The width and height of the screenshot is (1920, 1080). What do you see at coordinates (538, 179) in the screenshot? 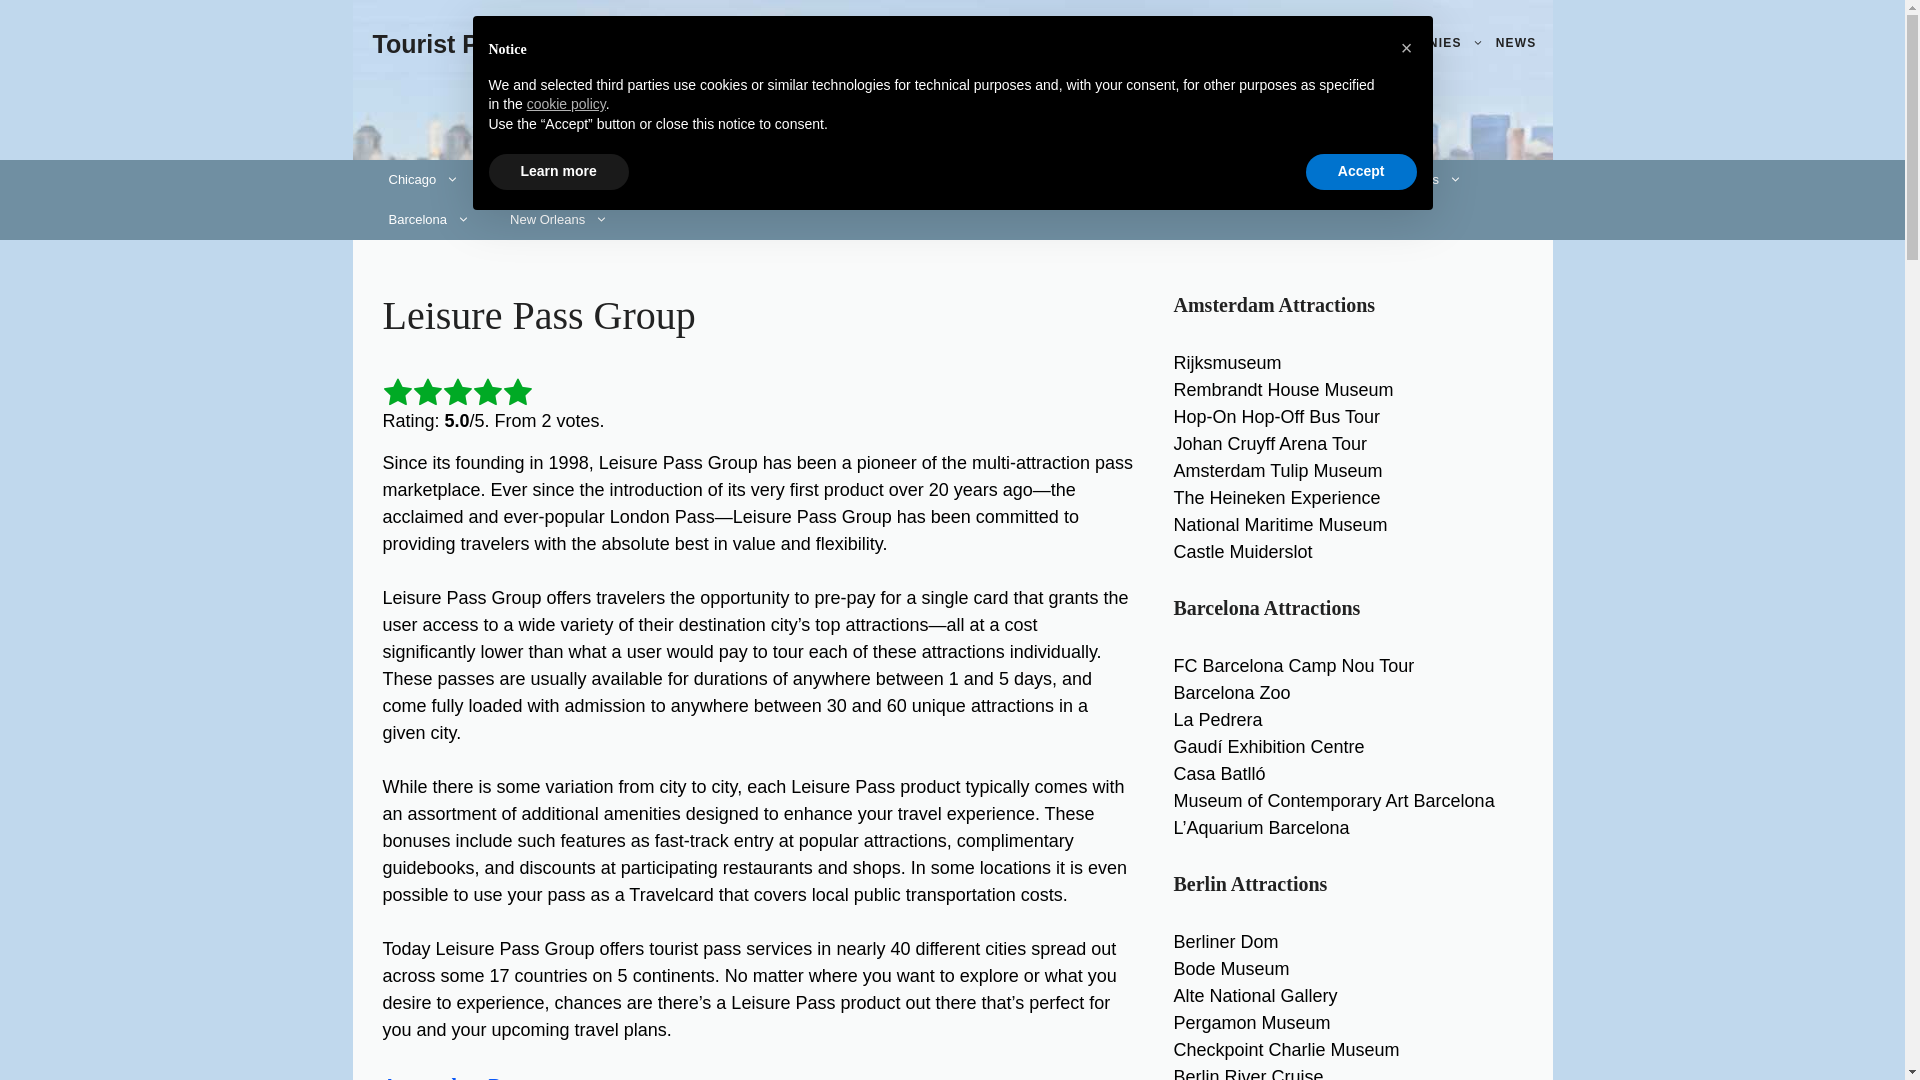
I see `New York` at bounding box center [538, 179].